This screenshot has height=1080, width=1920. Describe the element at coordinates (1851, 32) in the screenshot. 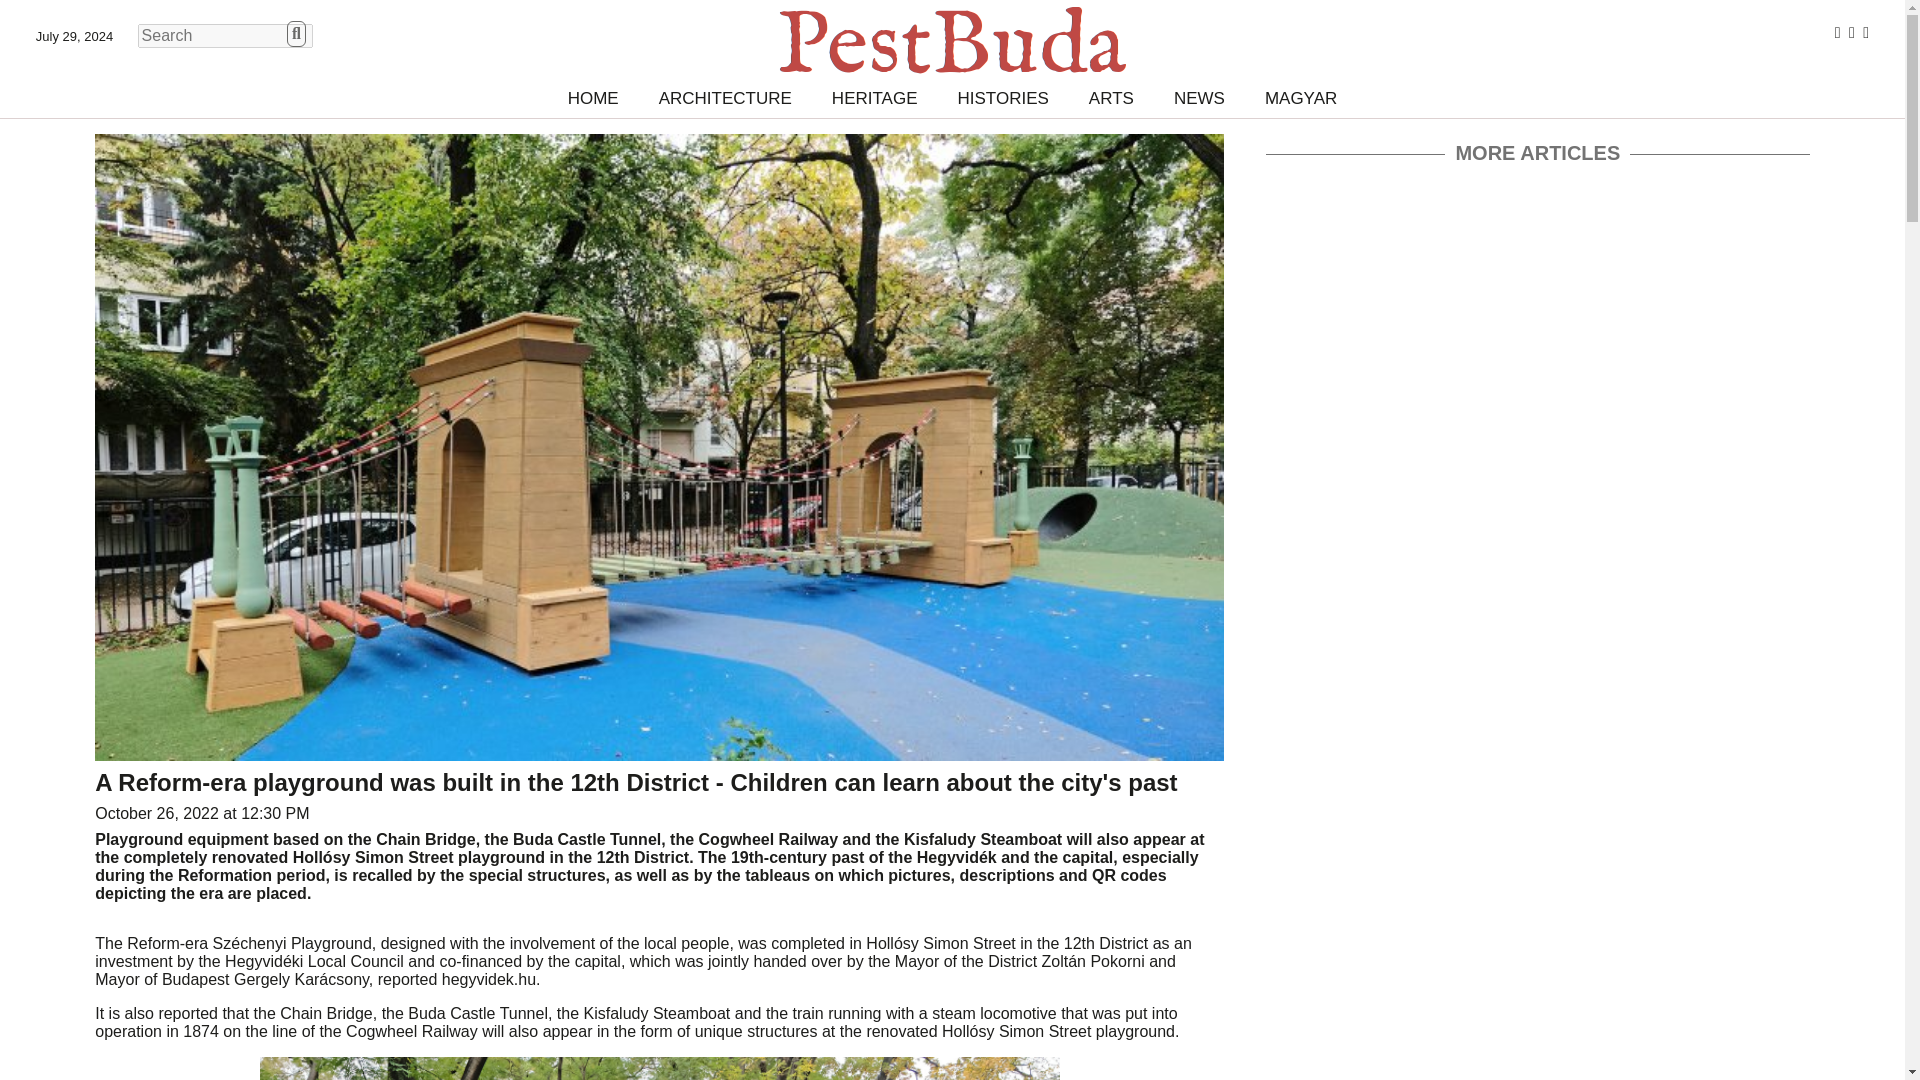

I see `Instagram` at that location.